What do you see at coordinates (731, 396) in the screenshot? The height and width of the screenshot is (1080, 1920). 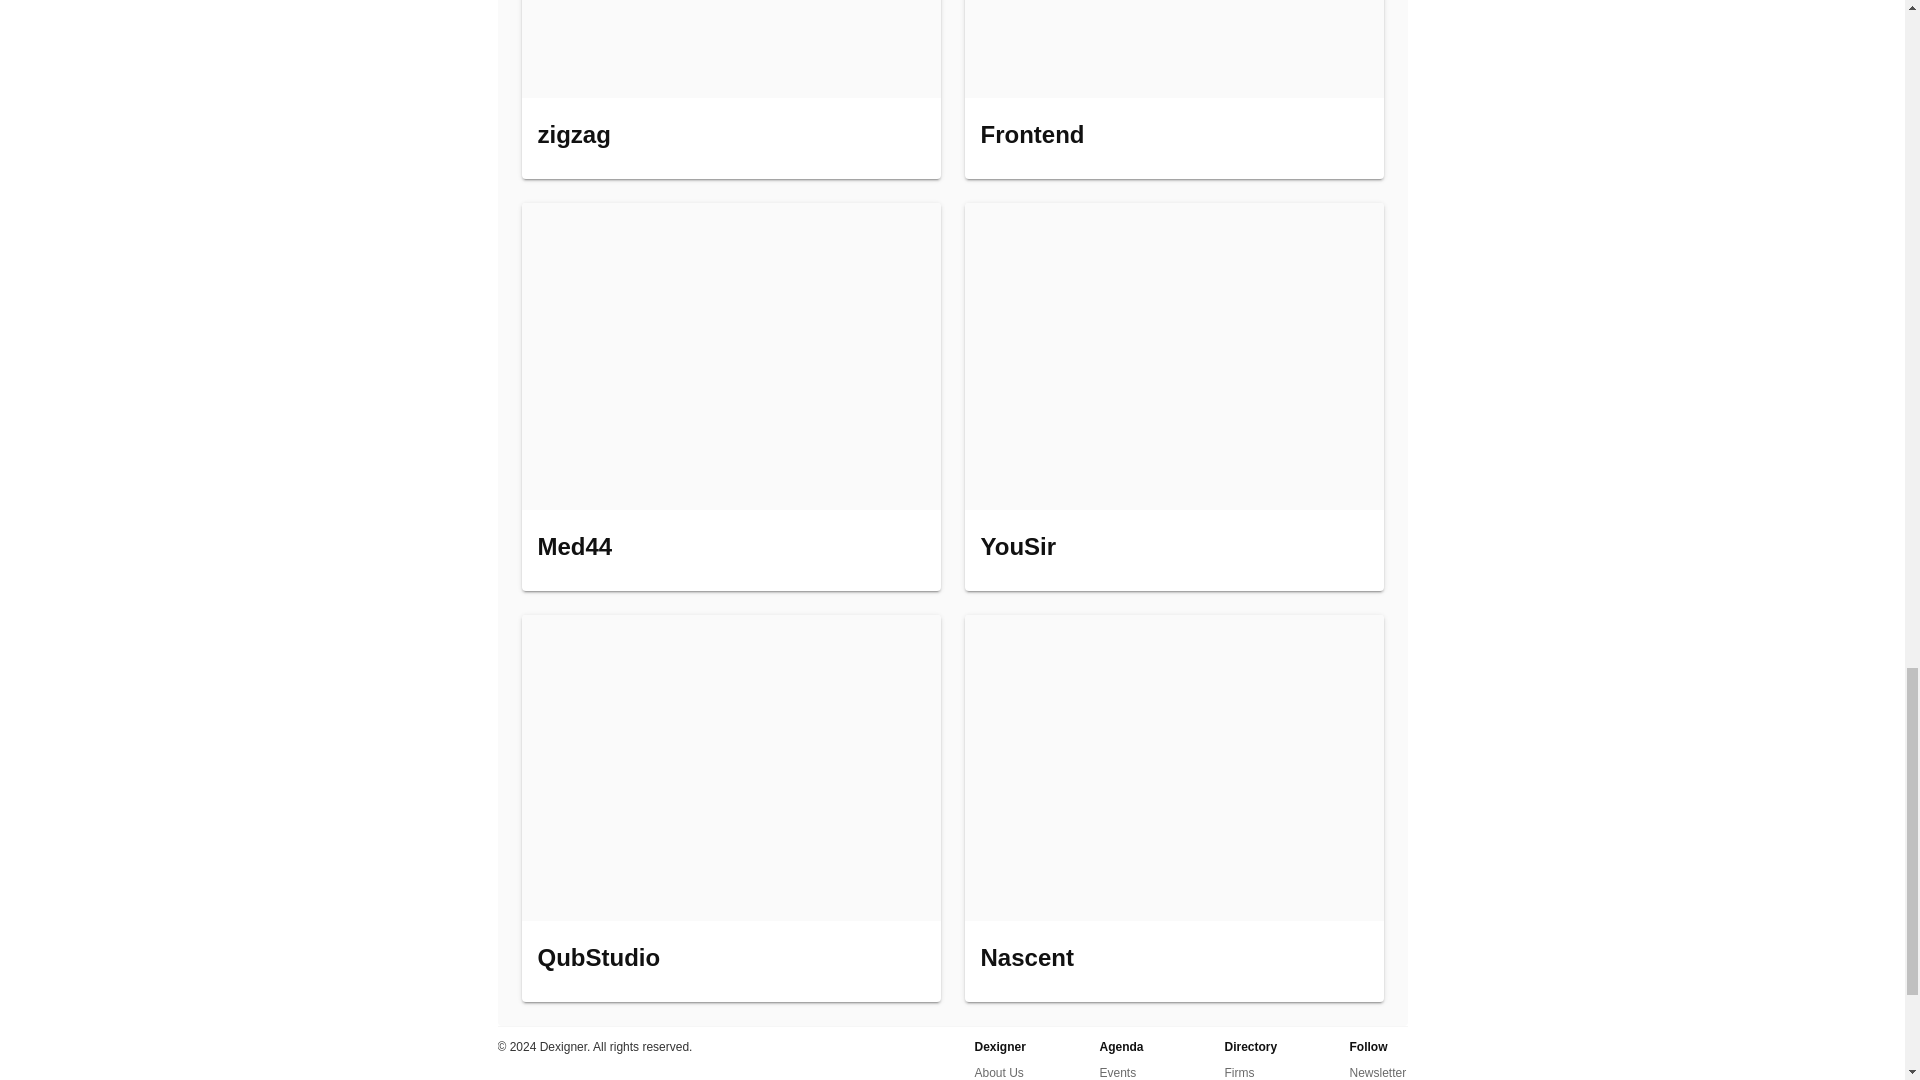 I see `Med44` at bounding box center [731, 396].